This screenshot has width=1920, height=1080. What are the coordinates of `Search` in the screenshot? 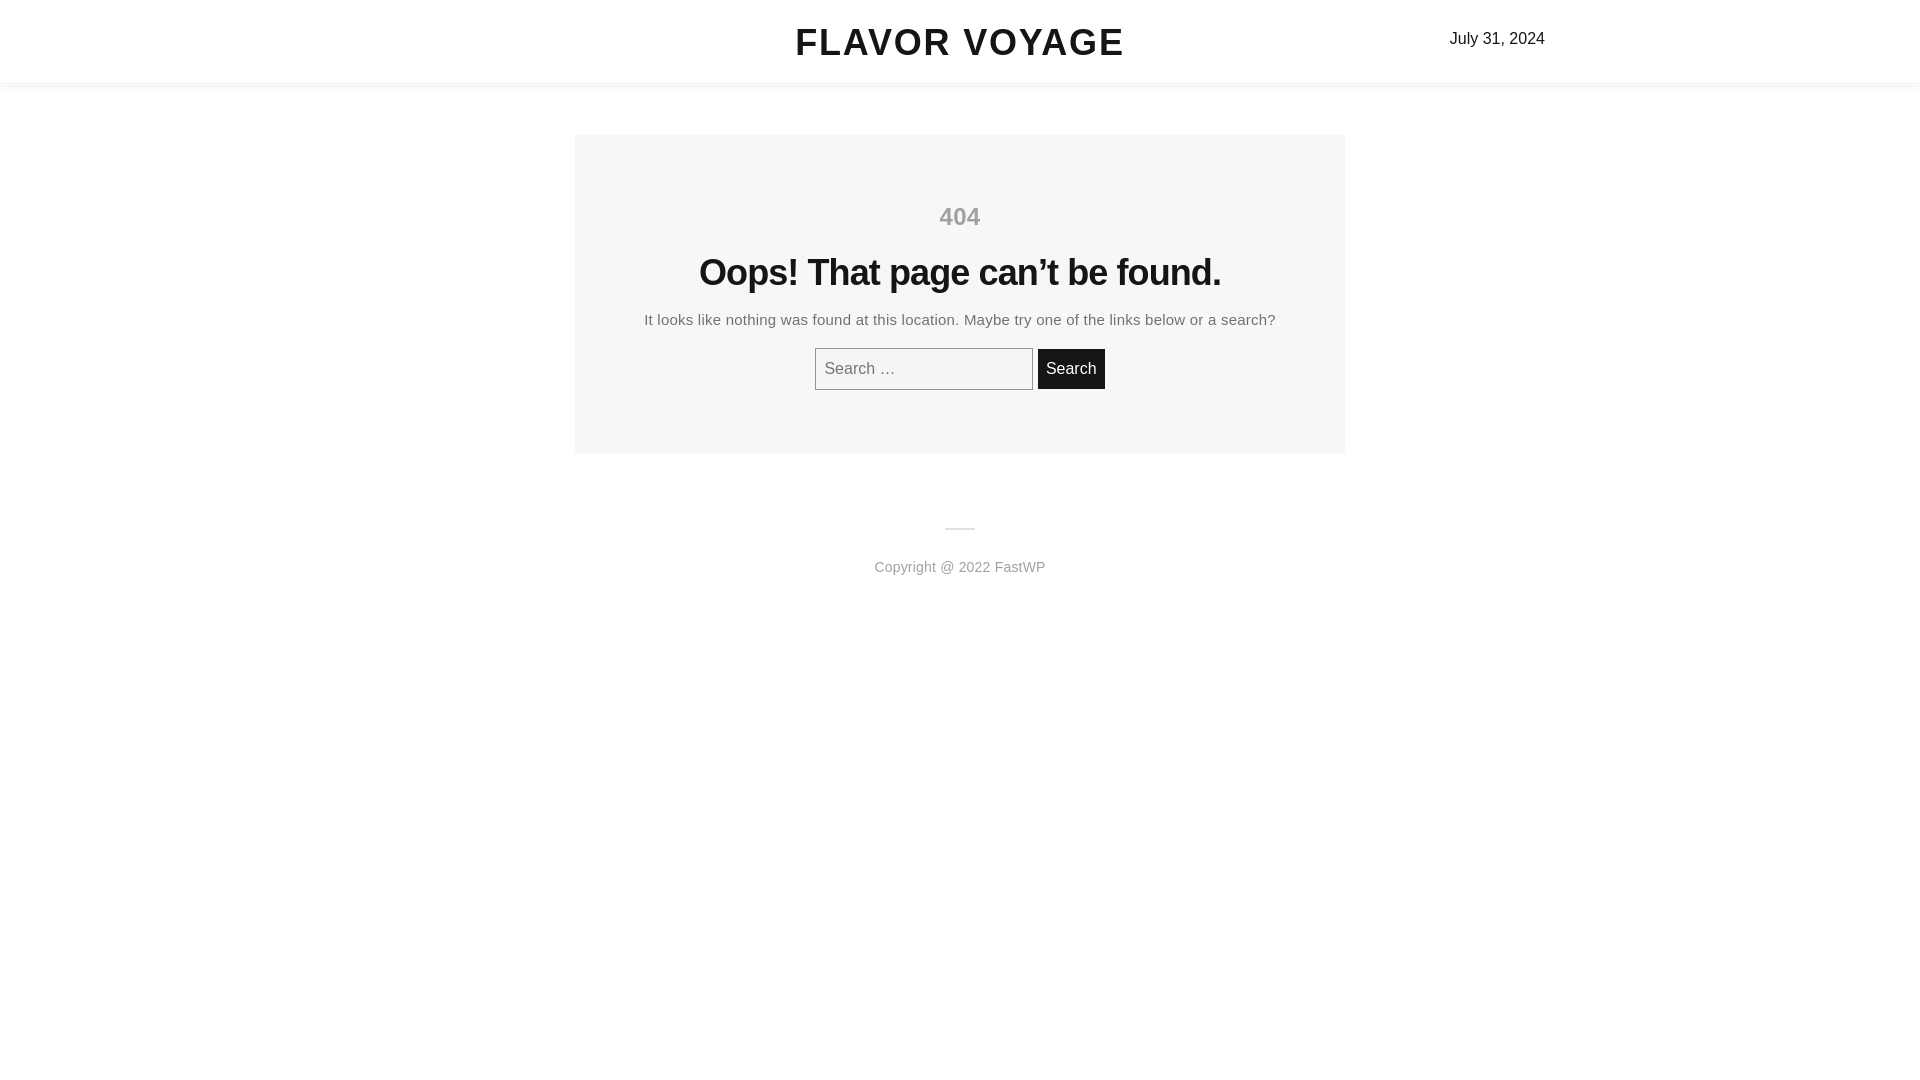 It's located at (1072, 368).